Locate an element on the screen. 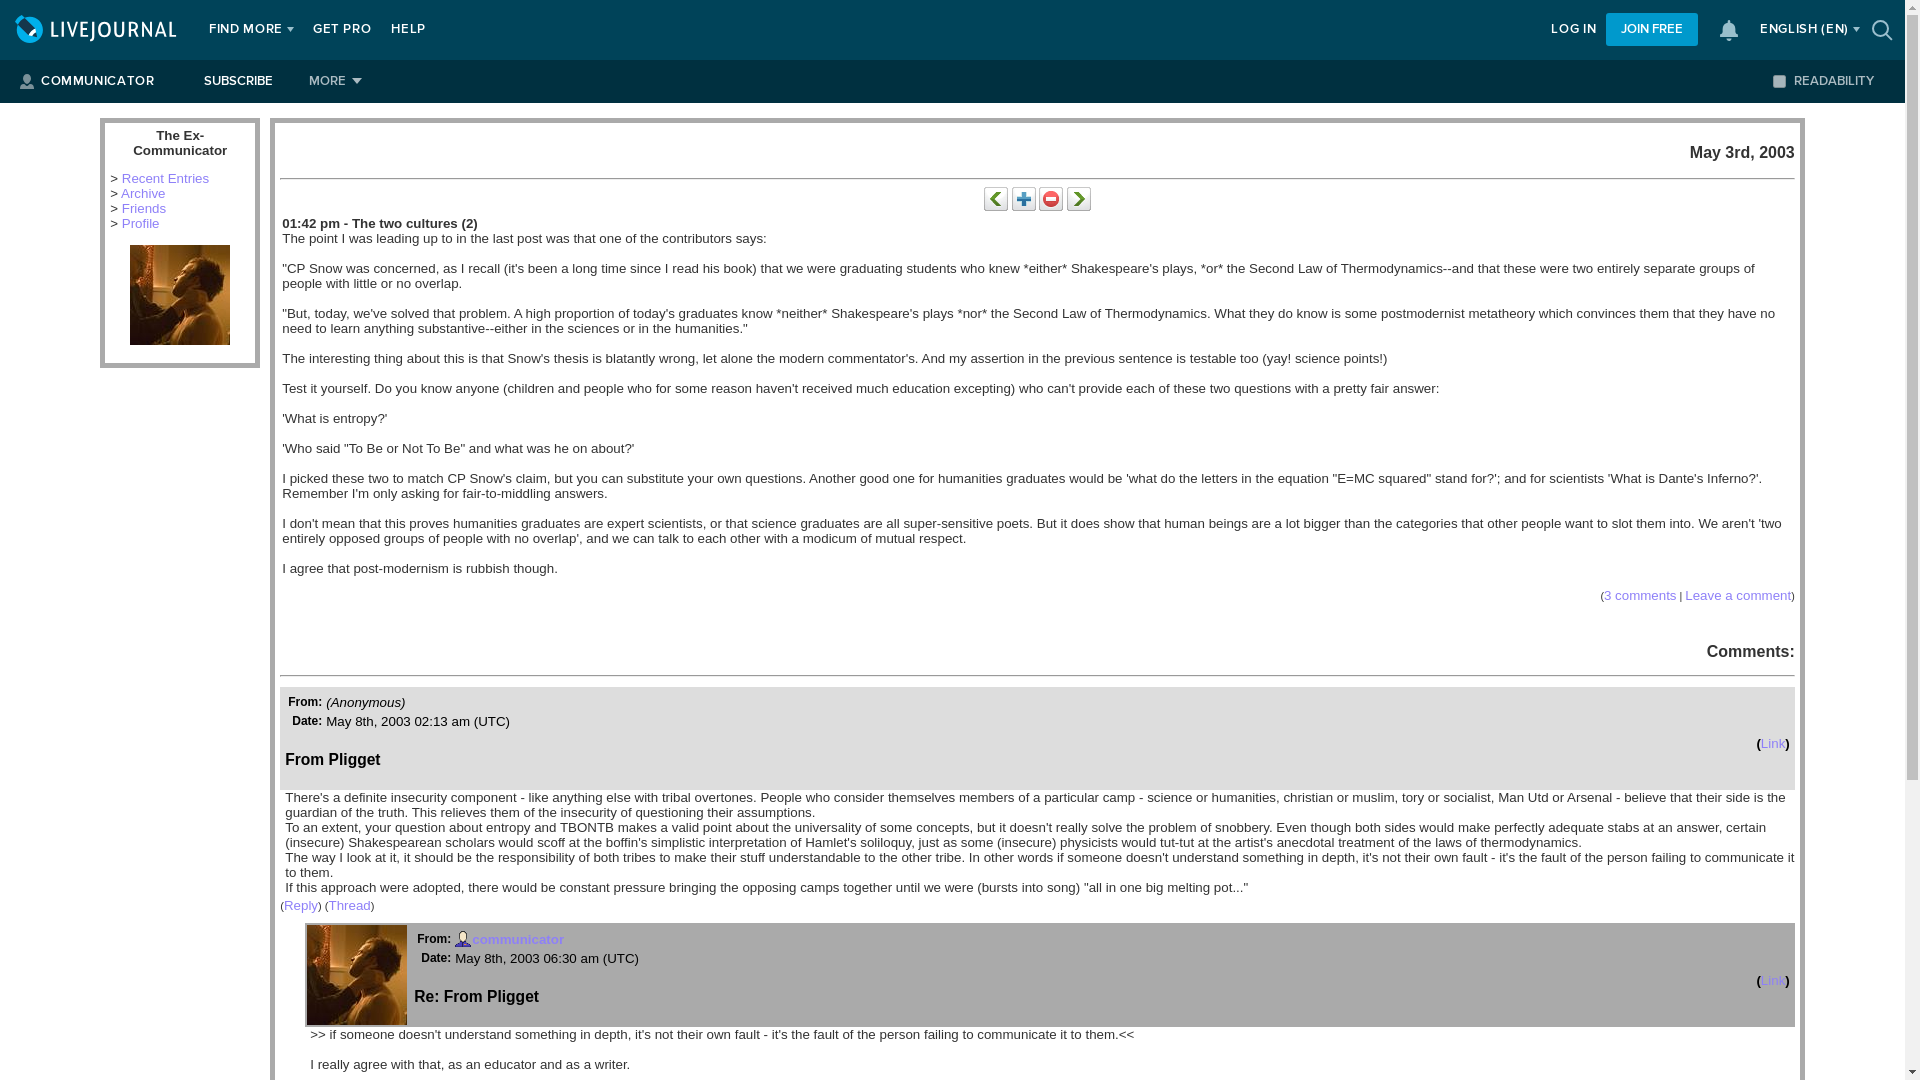 This screenshot has width=1920, height=1080. on is located at coordinates (1778, 80).